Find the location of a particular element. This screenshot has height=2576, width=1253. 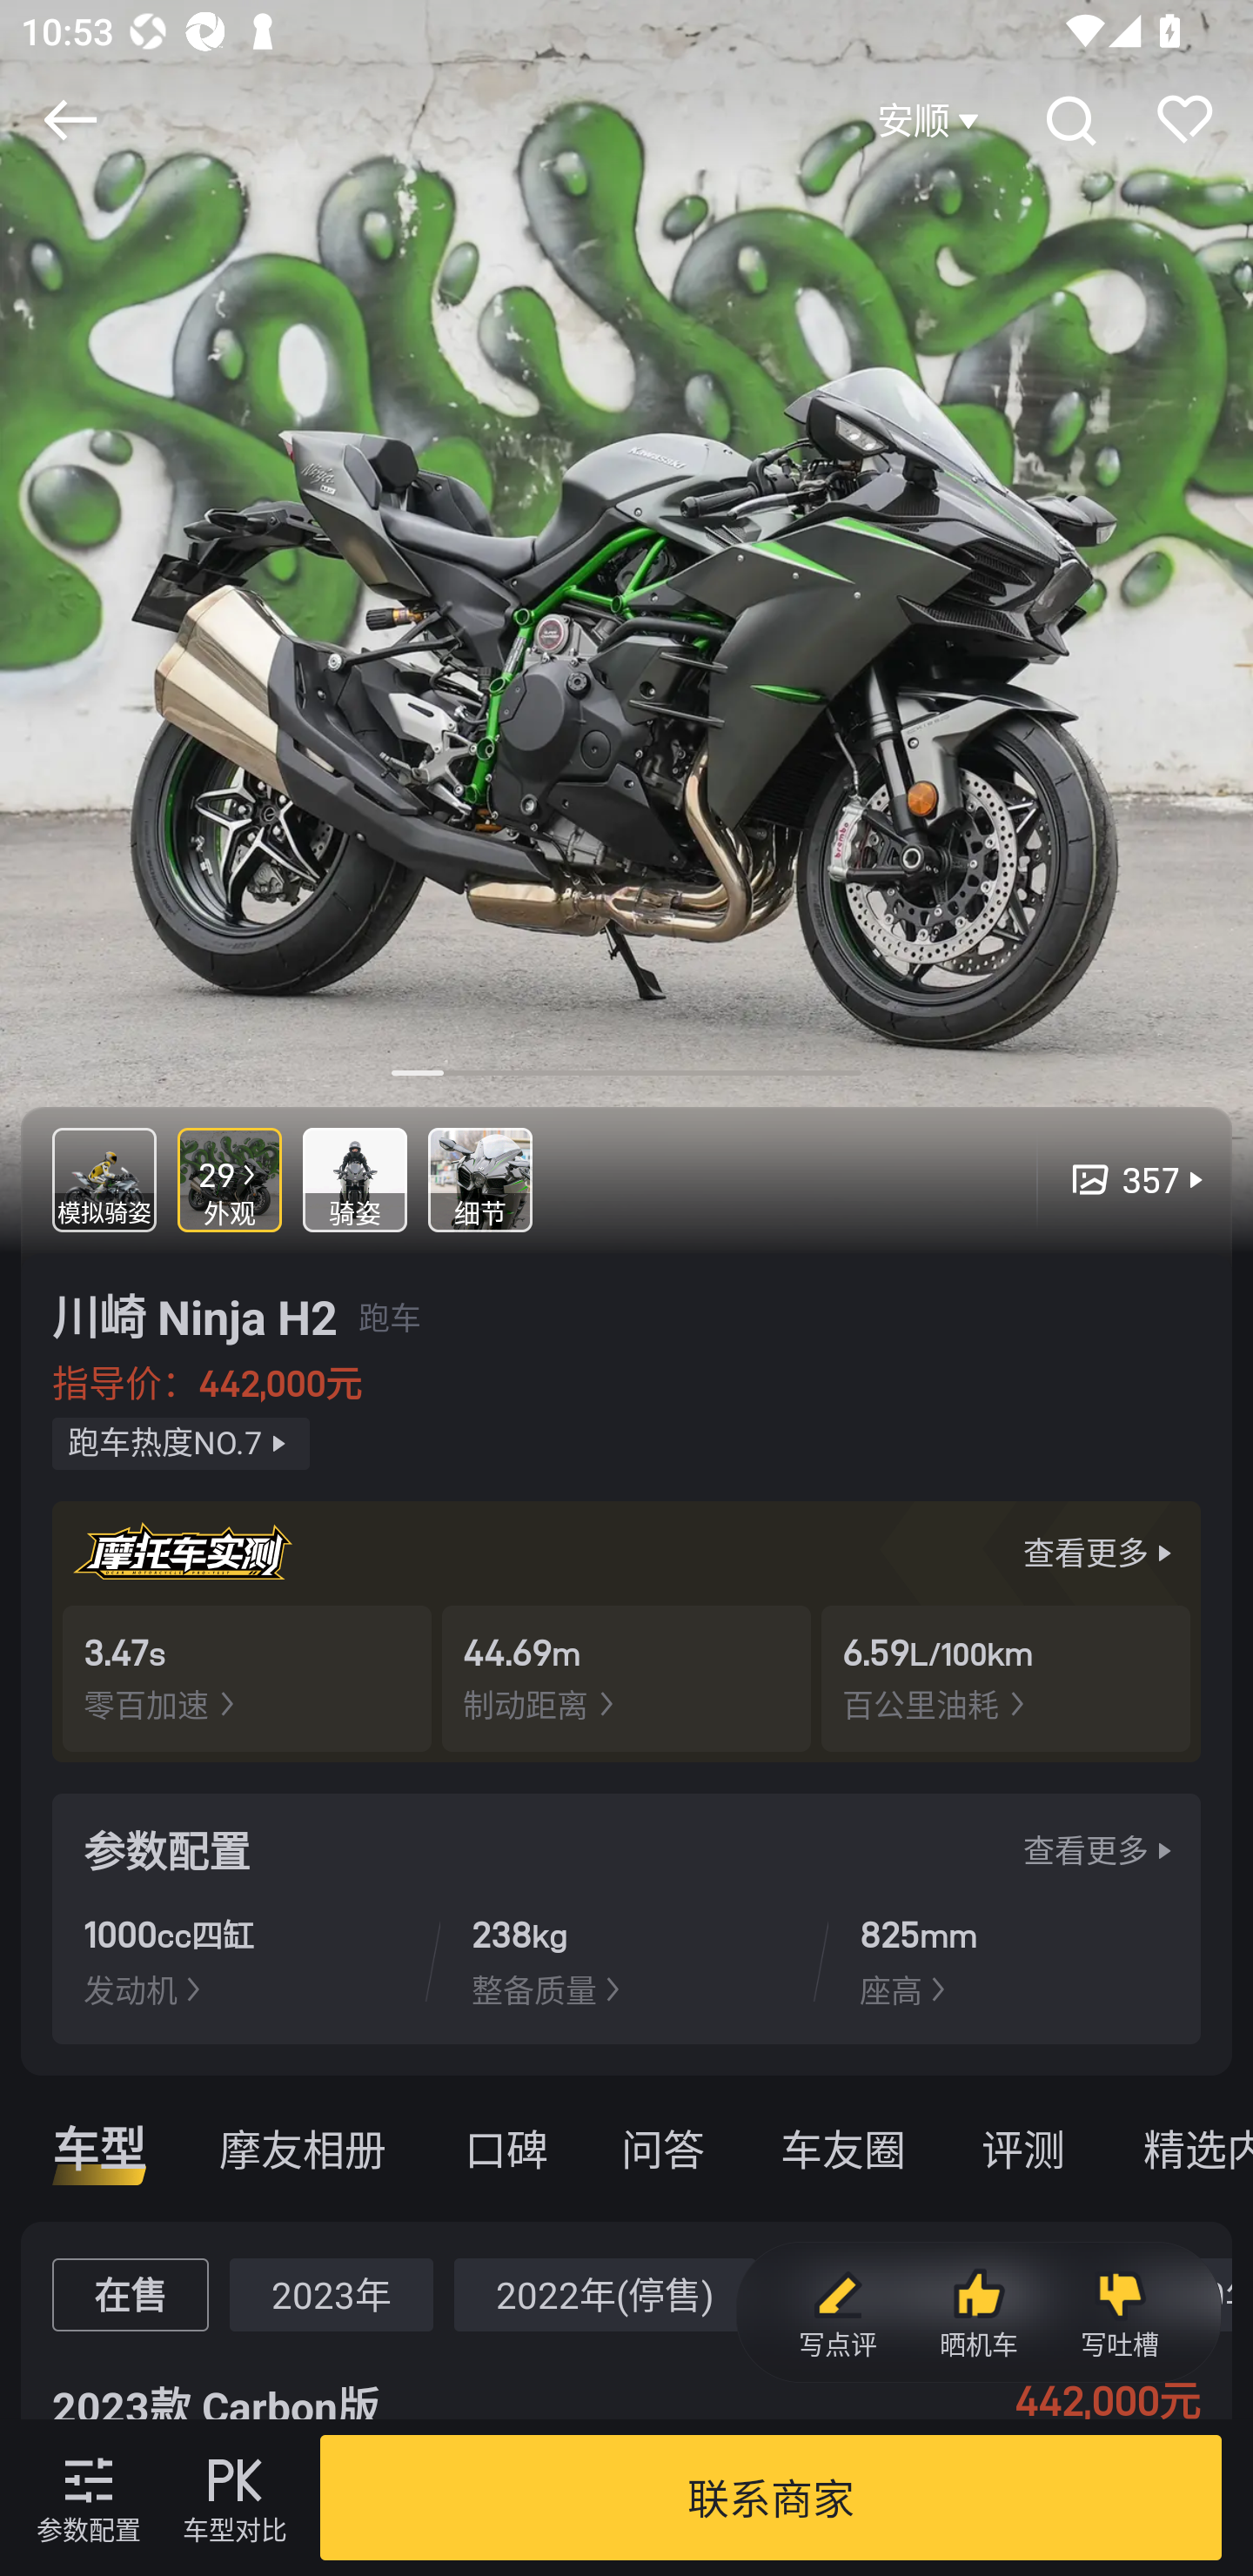

 is located at coordinates (70, 119).